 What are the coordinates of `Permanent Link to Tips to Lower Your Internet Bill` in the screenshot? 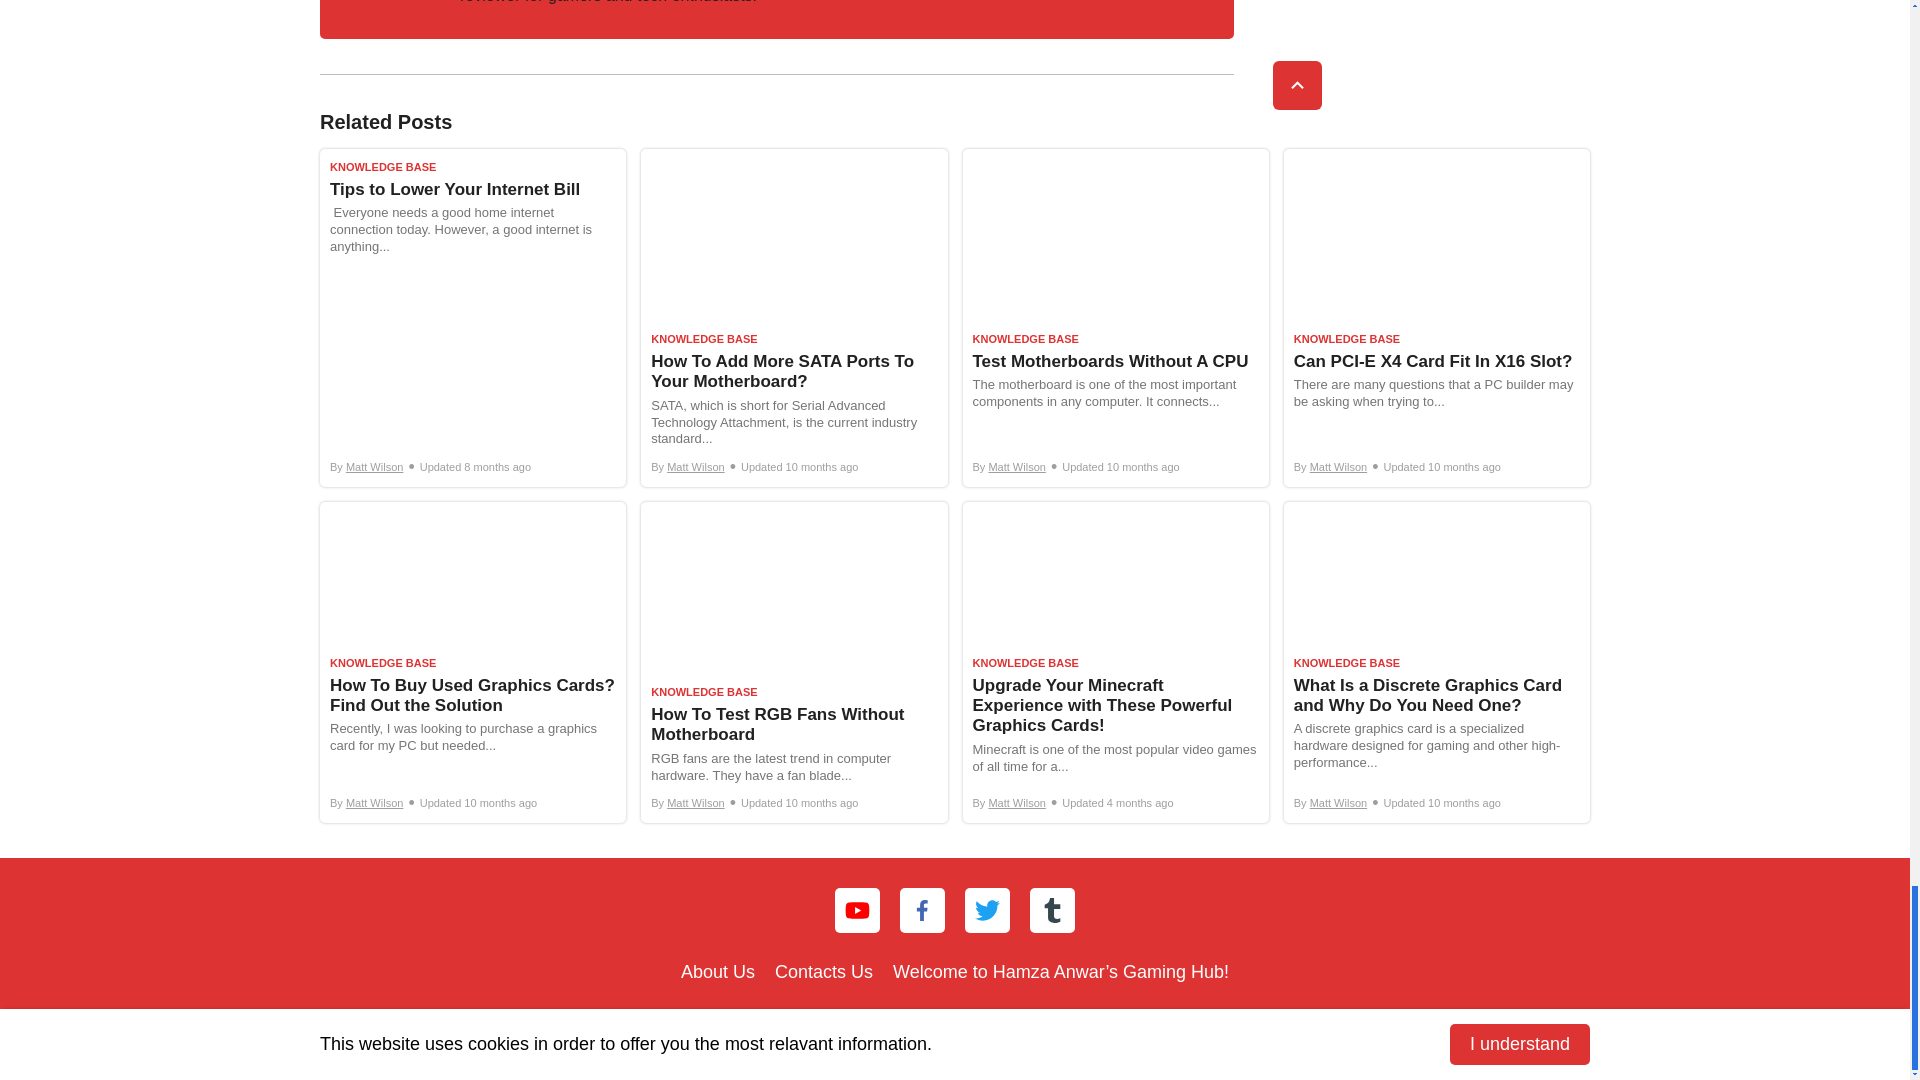 It's located at (472, 318).